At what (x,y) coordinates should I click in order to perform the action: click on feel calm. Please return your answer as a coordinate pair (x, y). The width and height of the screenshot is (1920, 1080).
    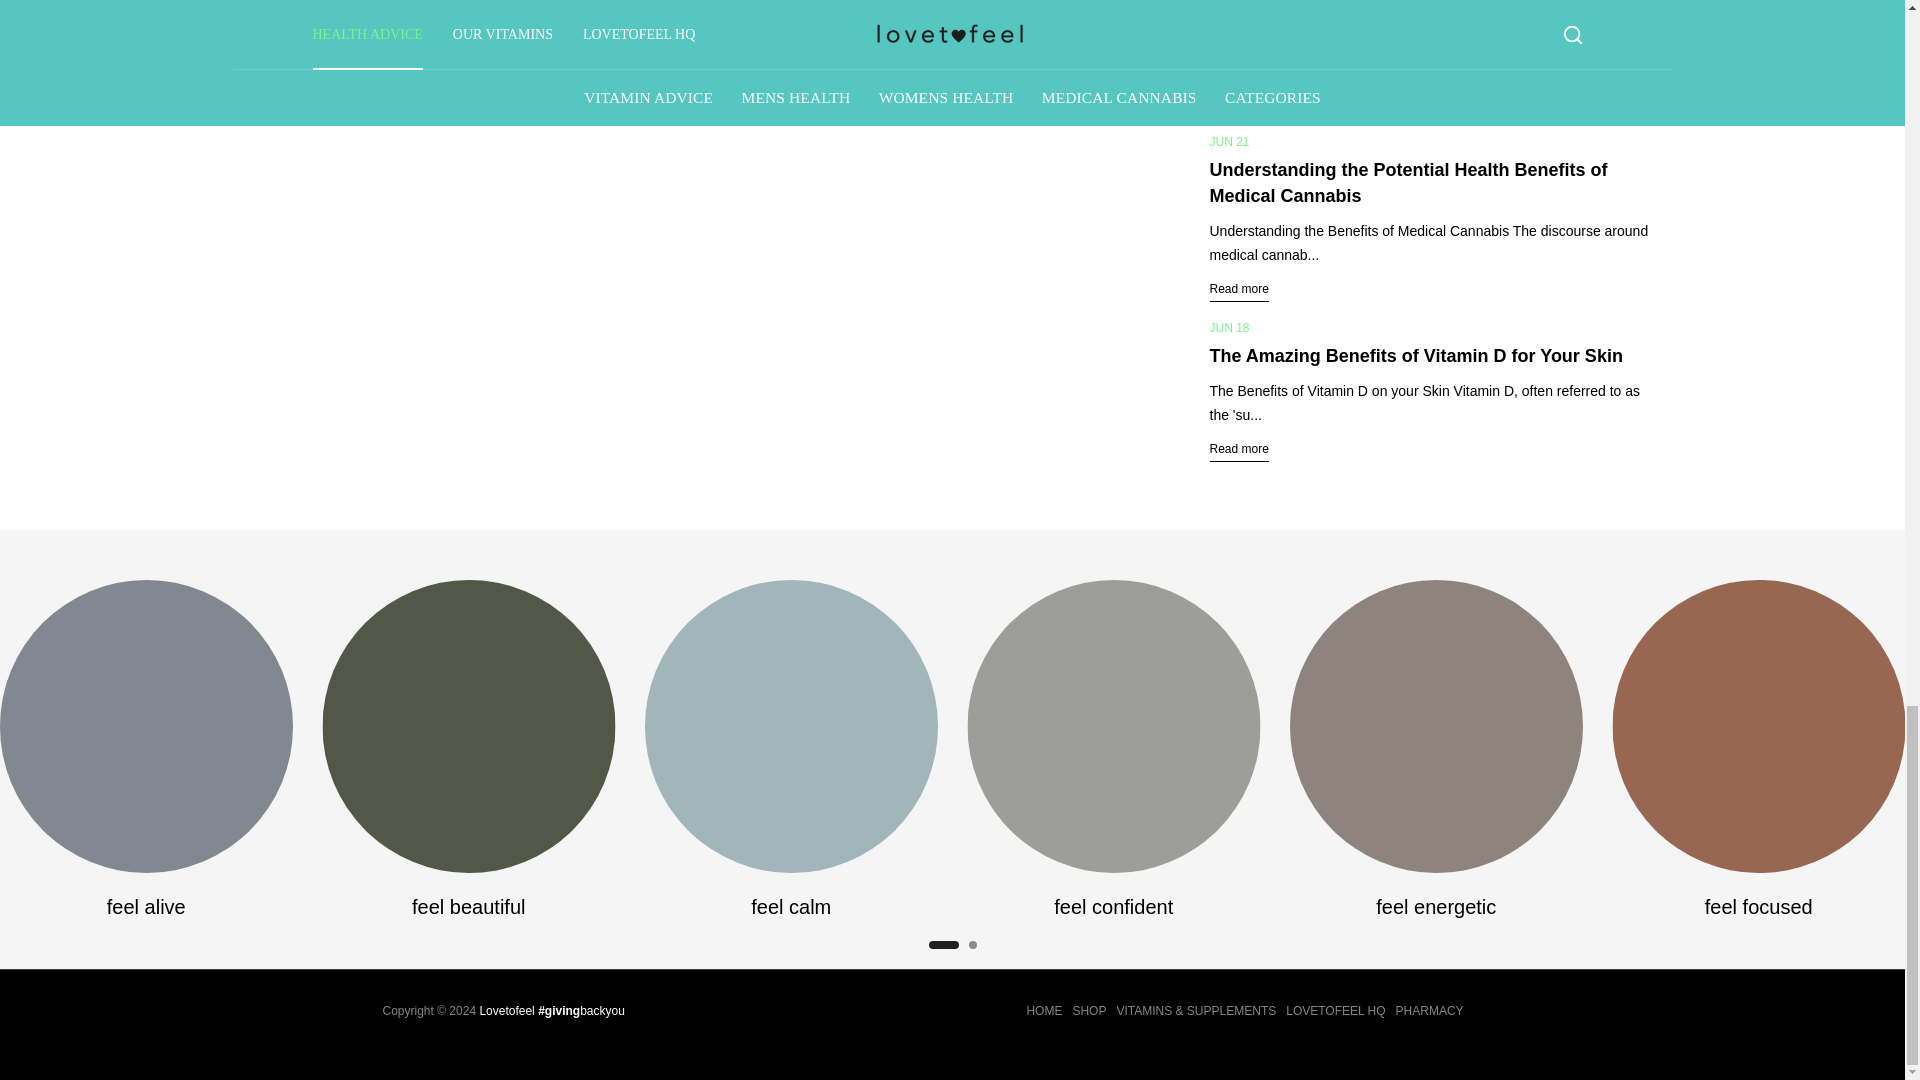
    Looking at the image, I should click on (792, 907).